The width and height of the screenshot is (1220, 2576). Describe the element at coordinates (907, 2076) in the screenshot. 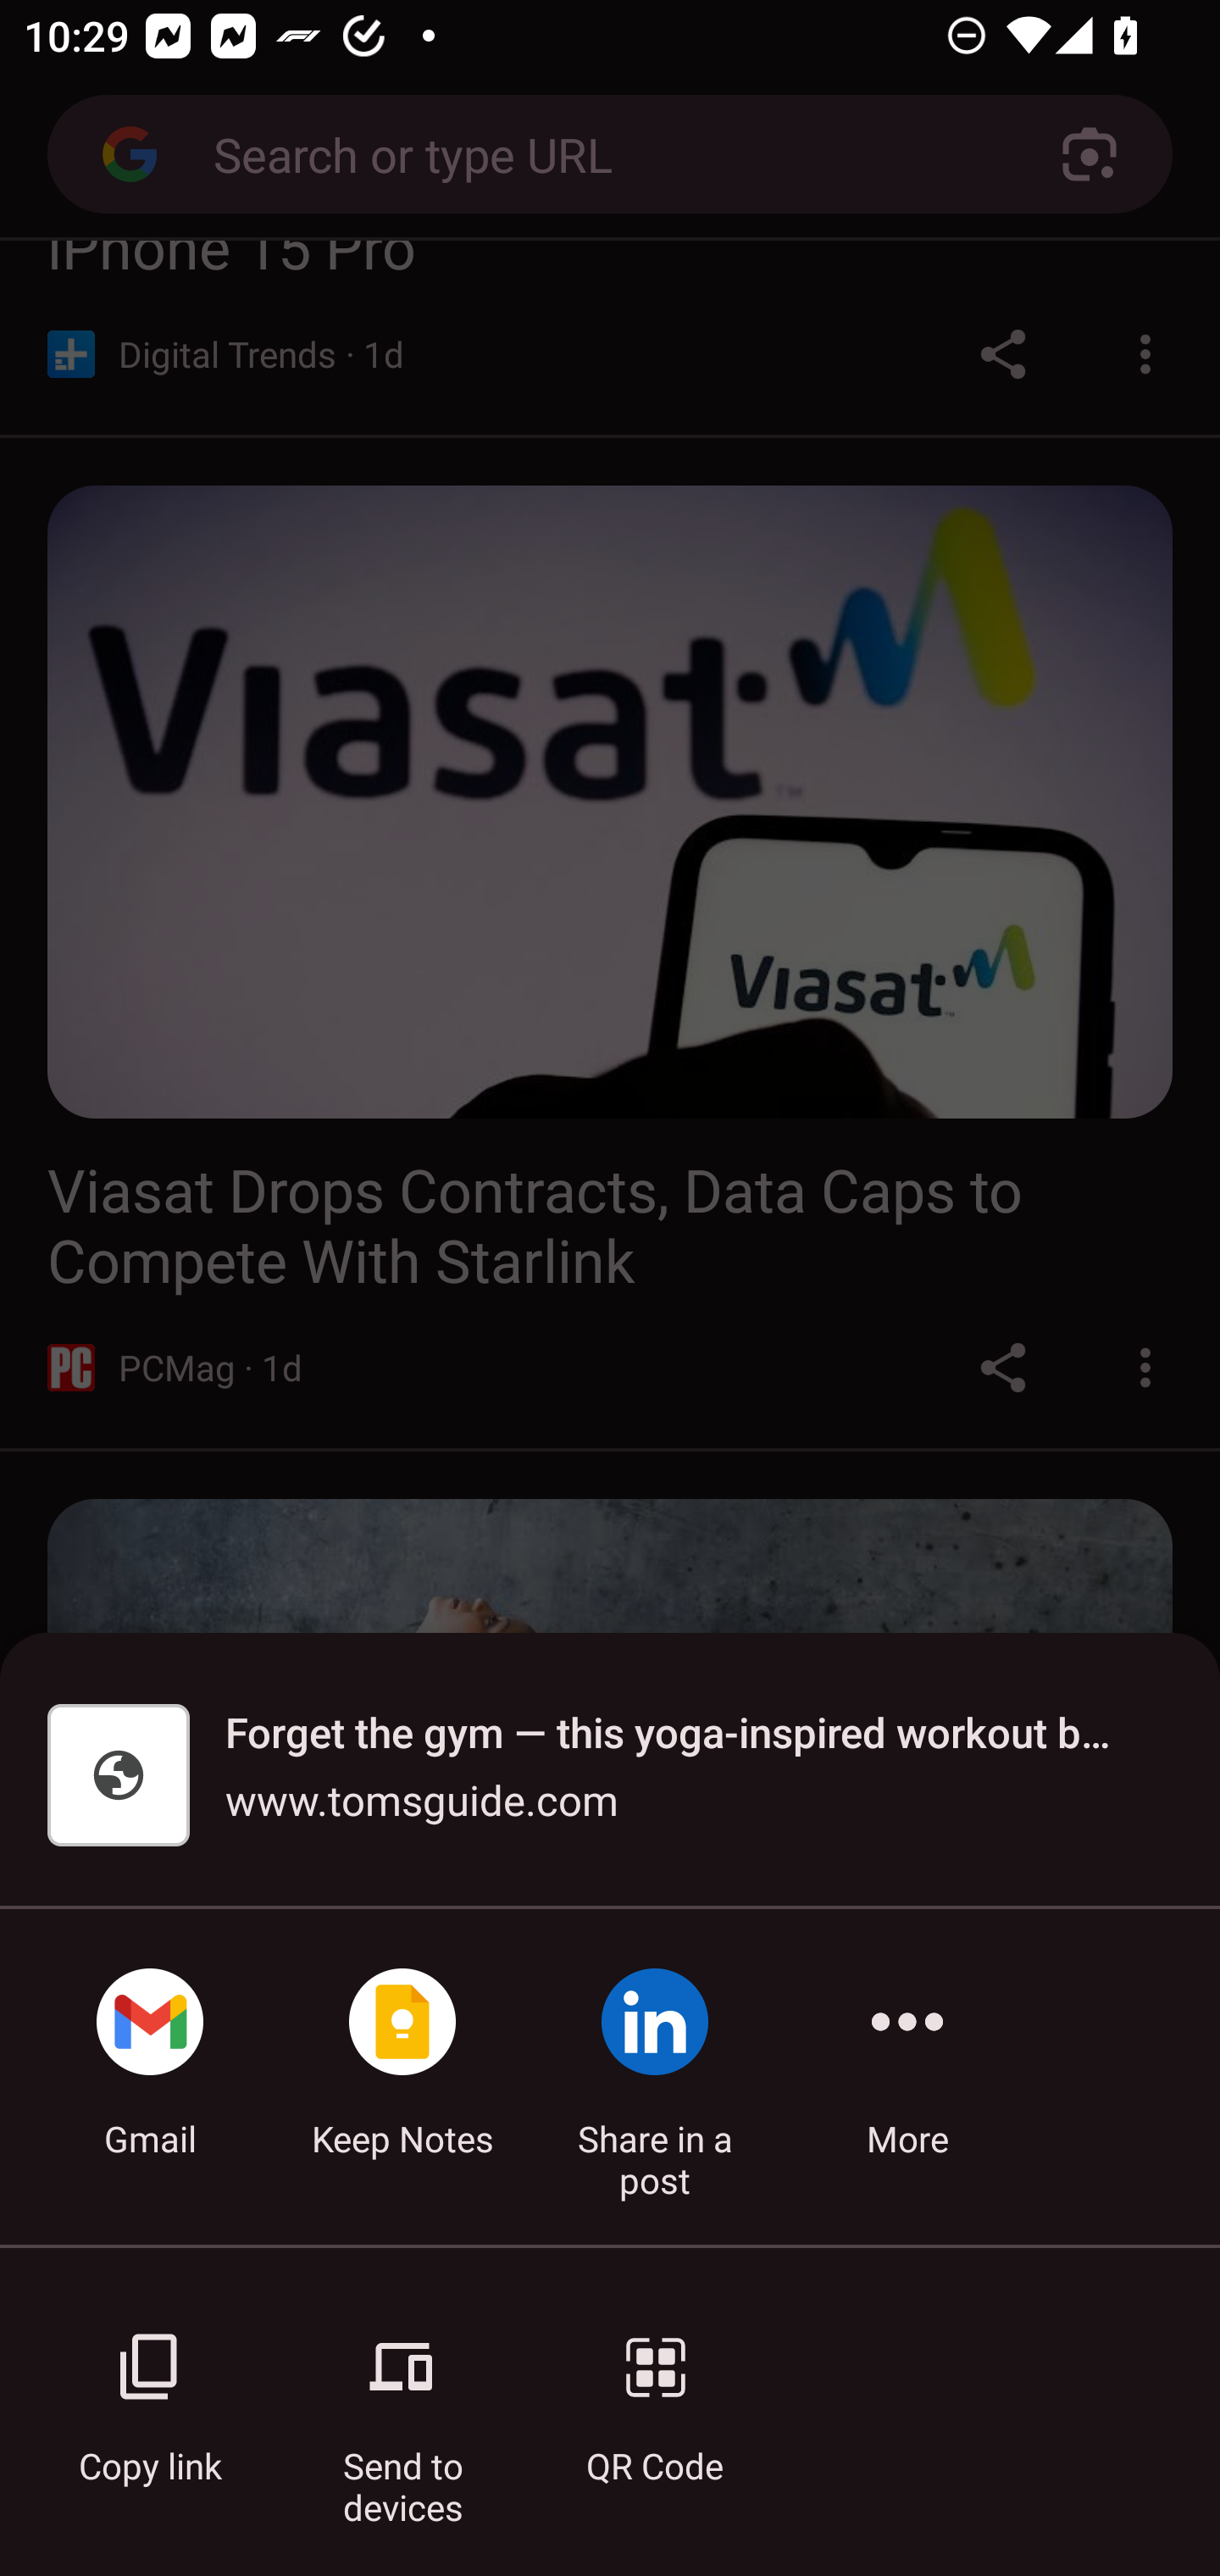

I see `More` at that location.